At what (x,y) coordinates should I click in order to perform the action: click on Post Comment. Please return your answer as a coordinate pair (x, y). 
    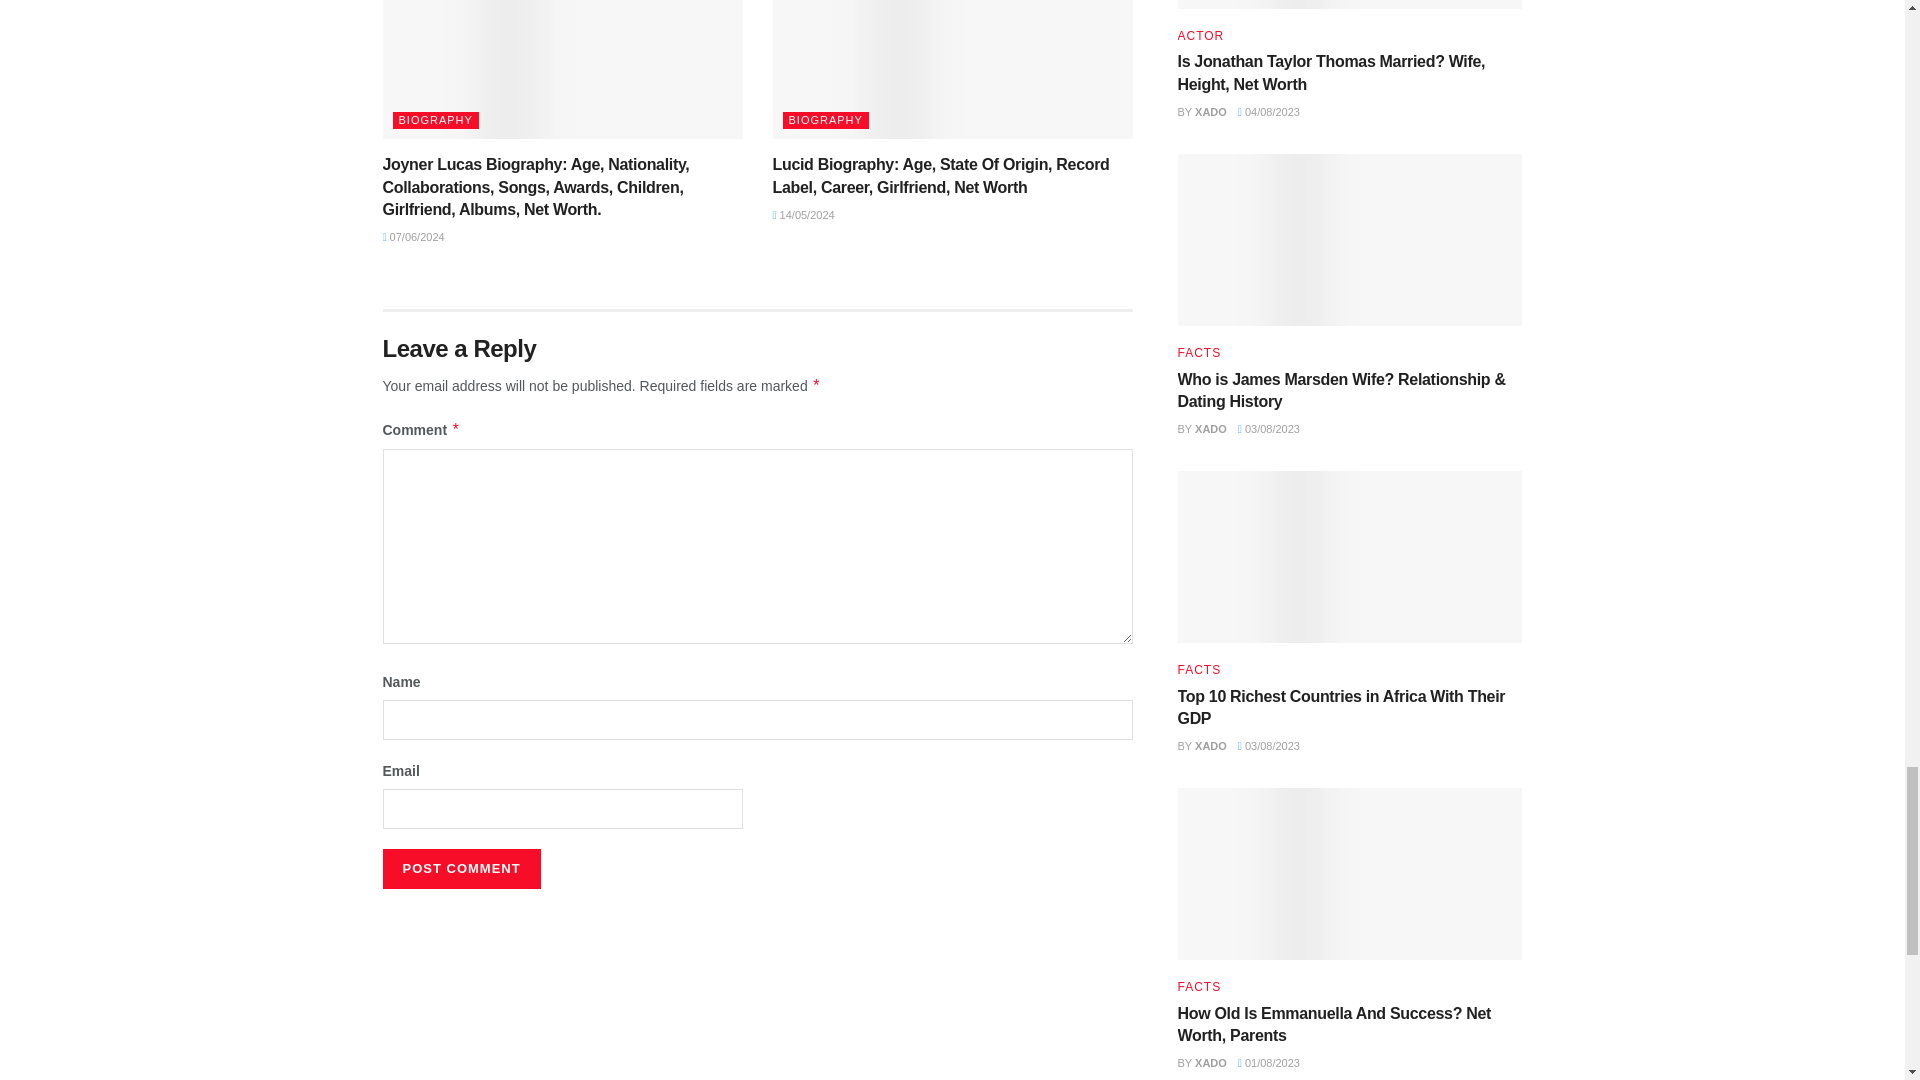
    Looking at the image, I should click on (460, 868).